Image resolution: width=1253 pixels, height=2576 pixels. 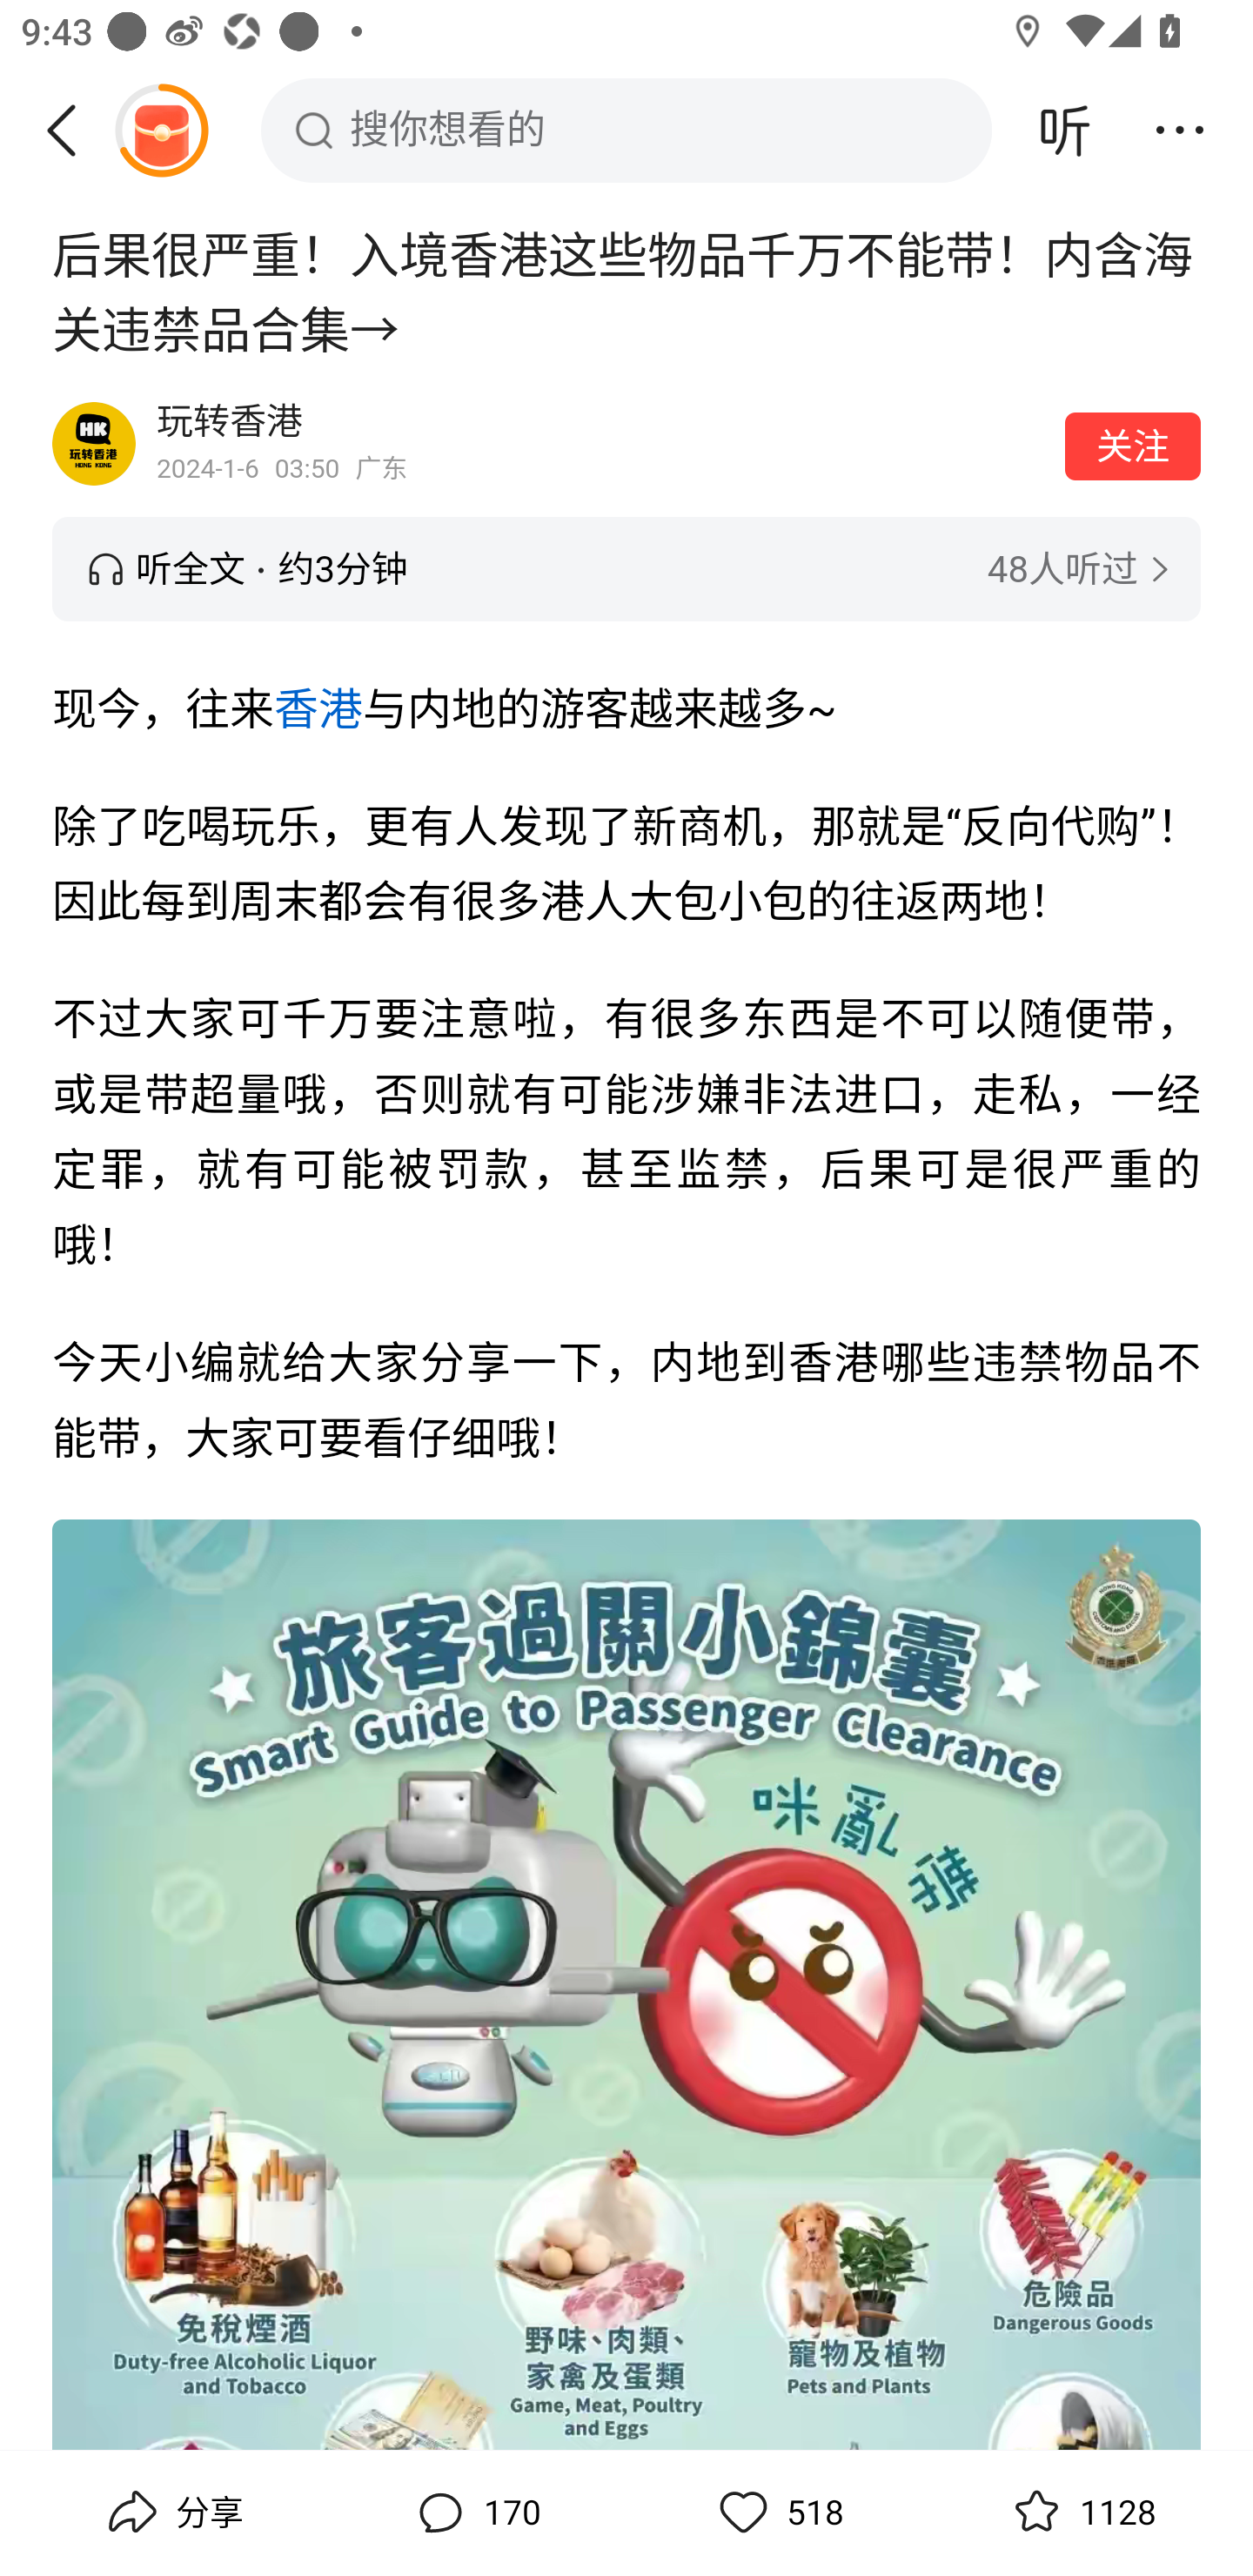 What do you see at coordinates (320, 710) in the screenshot?
I see `香港` at bounding box center [320, 710].